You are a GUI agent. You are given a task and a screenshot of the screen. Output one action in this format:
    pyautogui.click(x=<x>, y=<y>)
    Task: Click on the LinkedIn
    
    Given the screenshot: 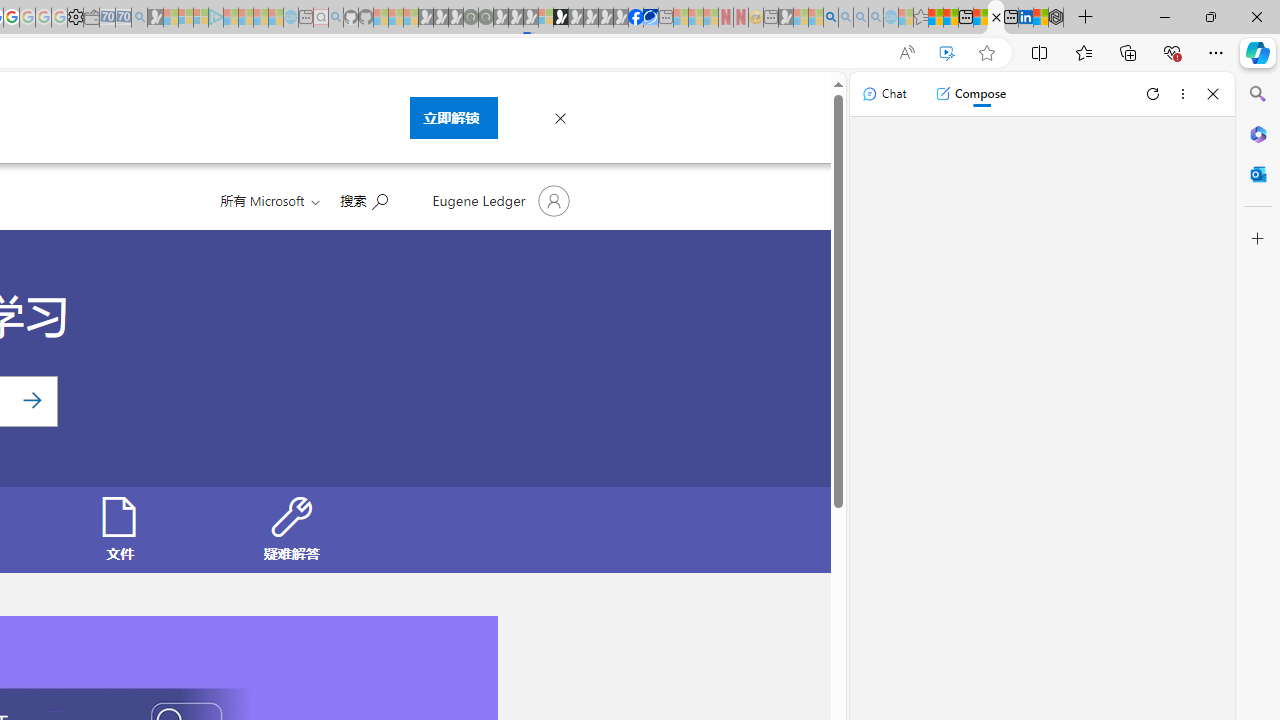 What is the action you would take?
    pyautogui.click(x=1025, y=18)
    